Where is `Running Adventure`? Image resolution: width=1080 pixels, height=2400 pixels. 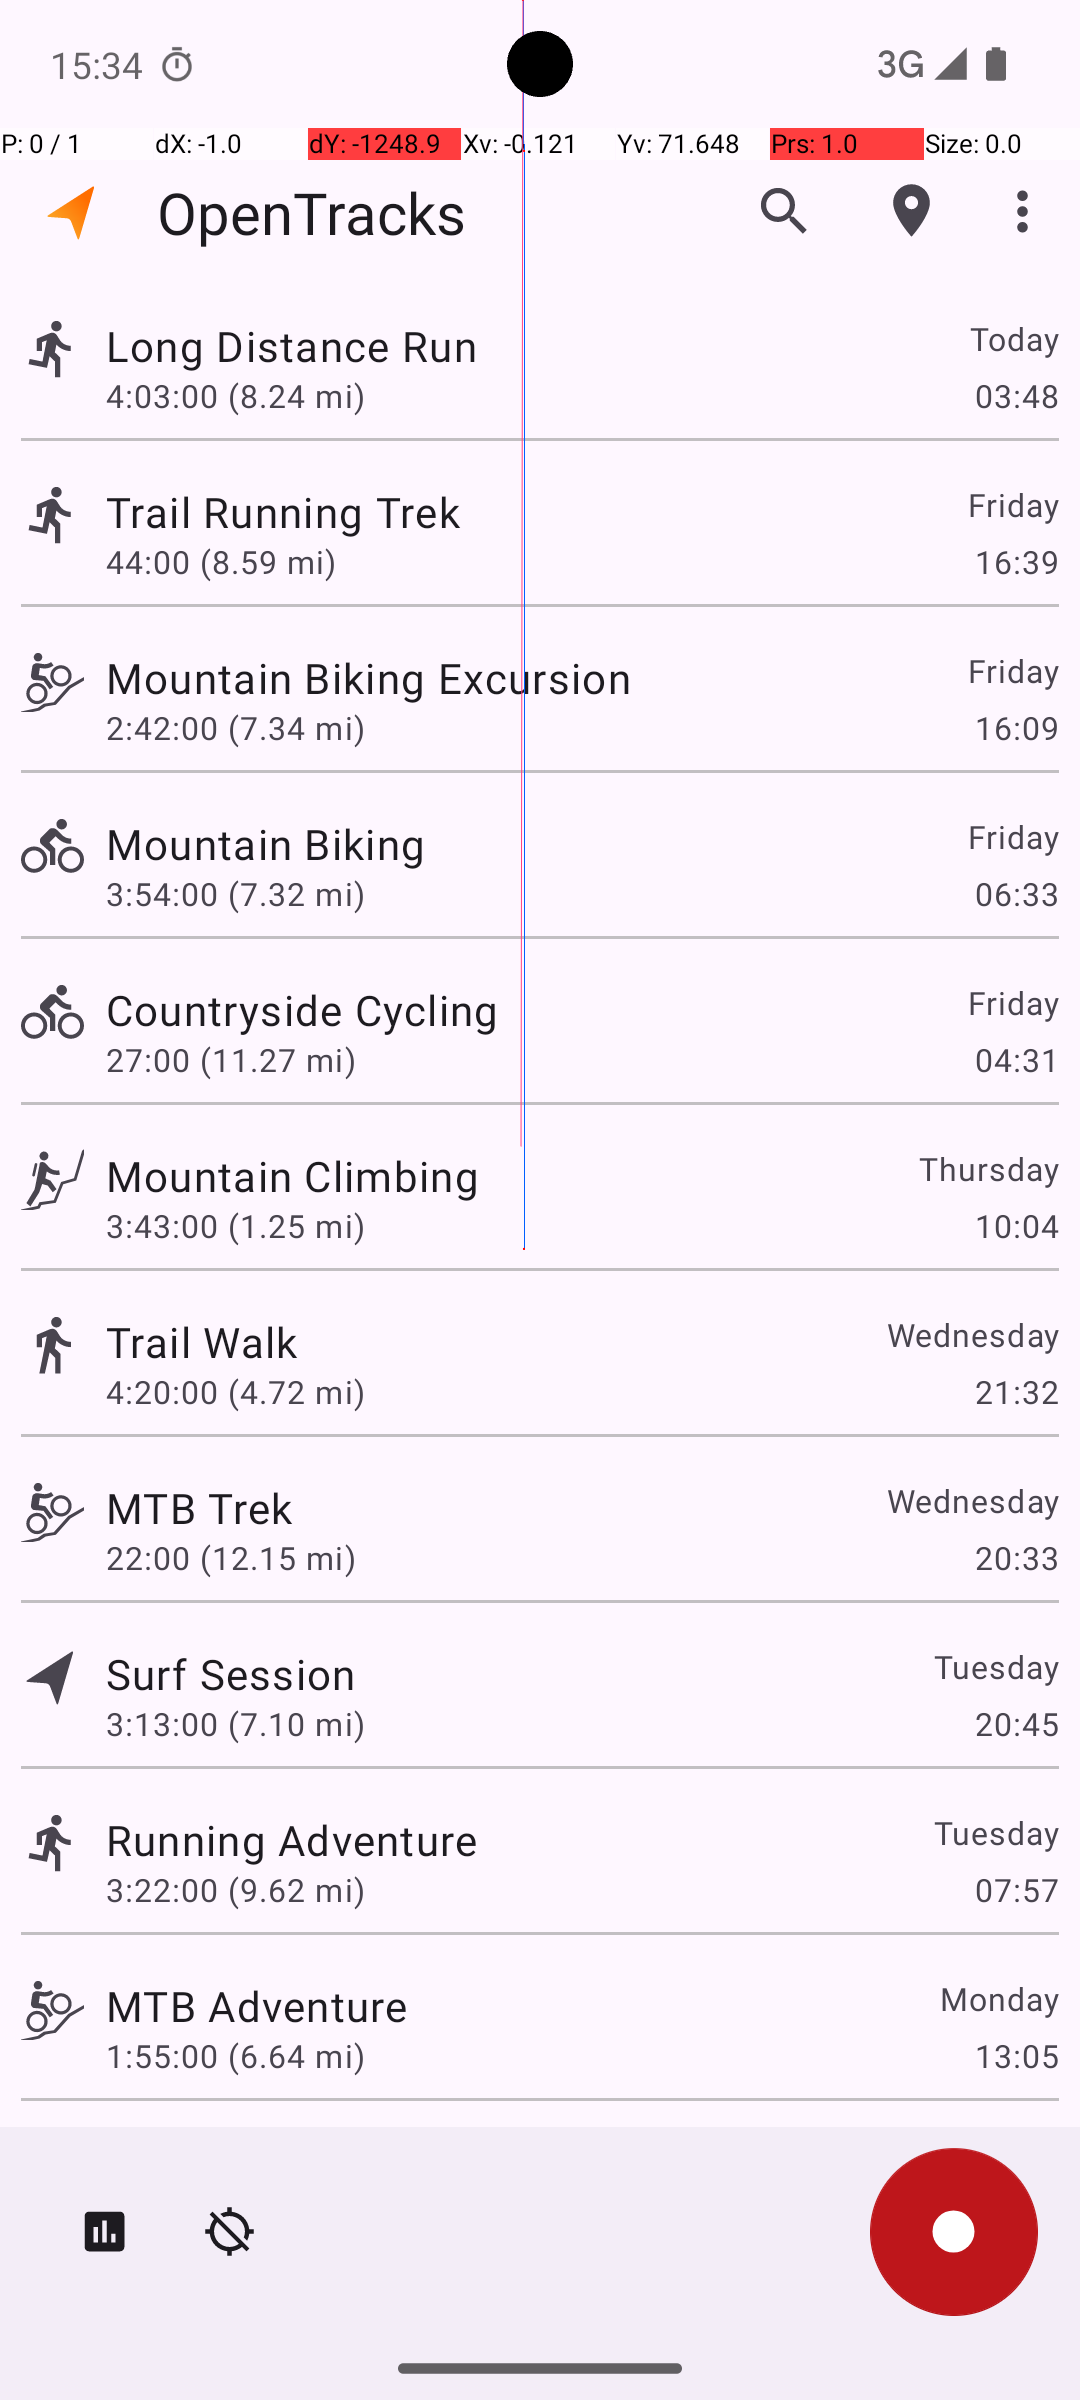
Running Adventure is located at coordinates (292, 1840).